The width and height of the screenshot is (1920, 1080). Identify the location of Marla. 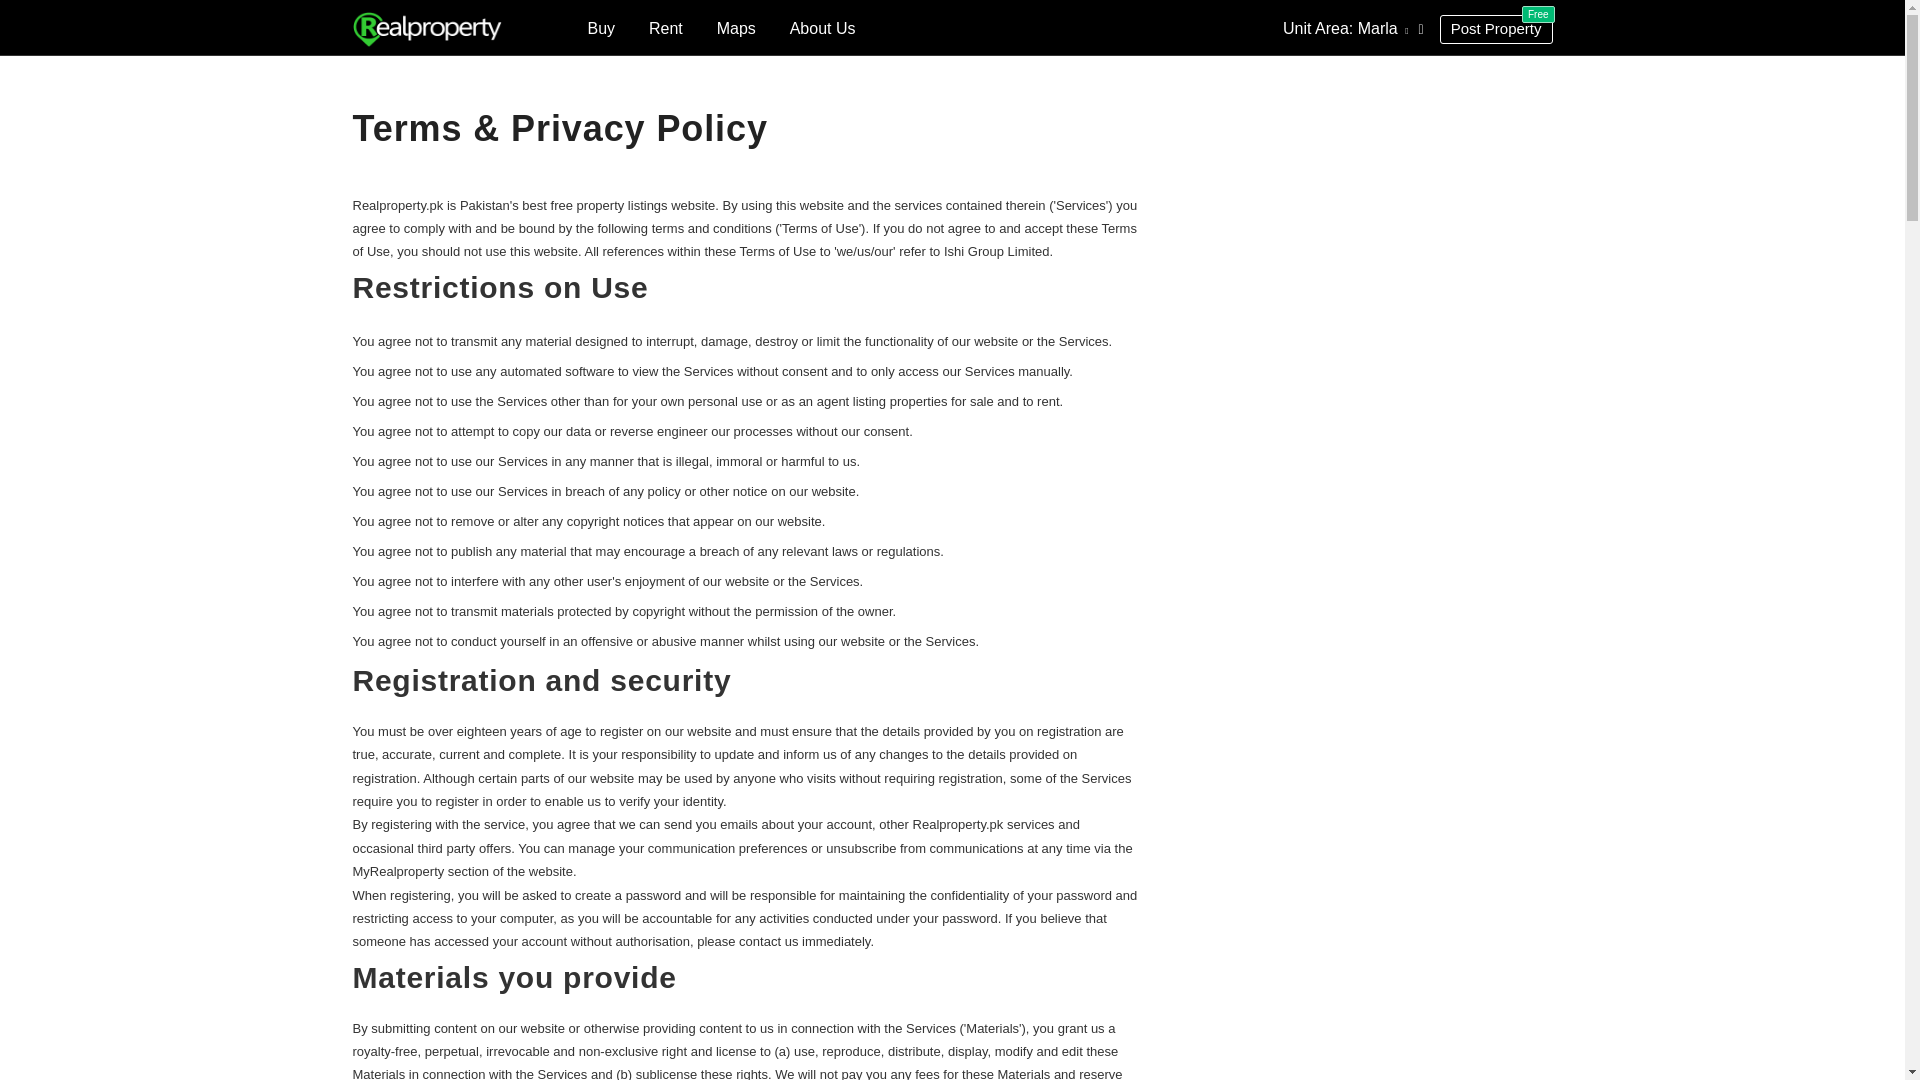
(736, 28).